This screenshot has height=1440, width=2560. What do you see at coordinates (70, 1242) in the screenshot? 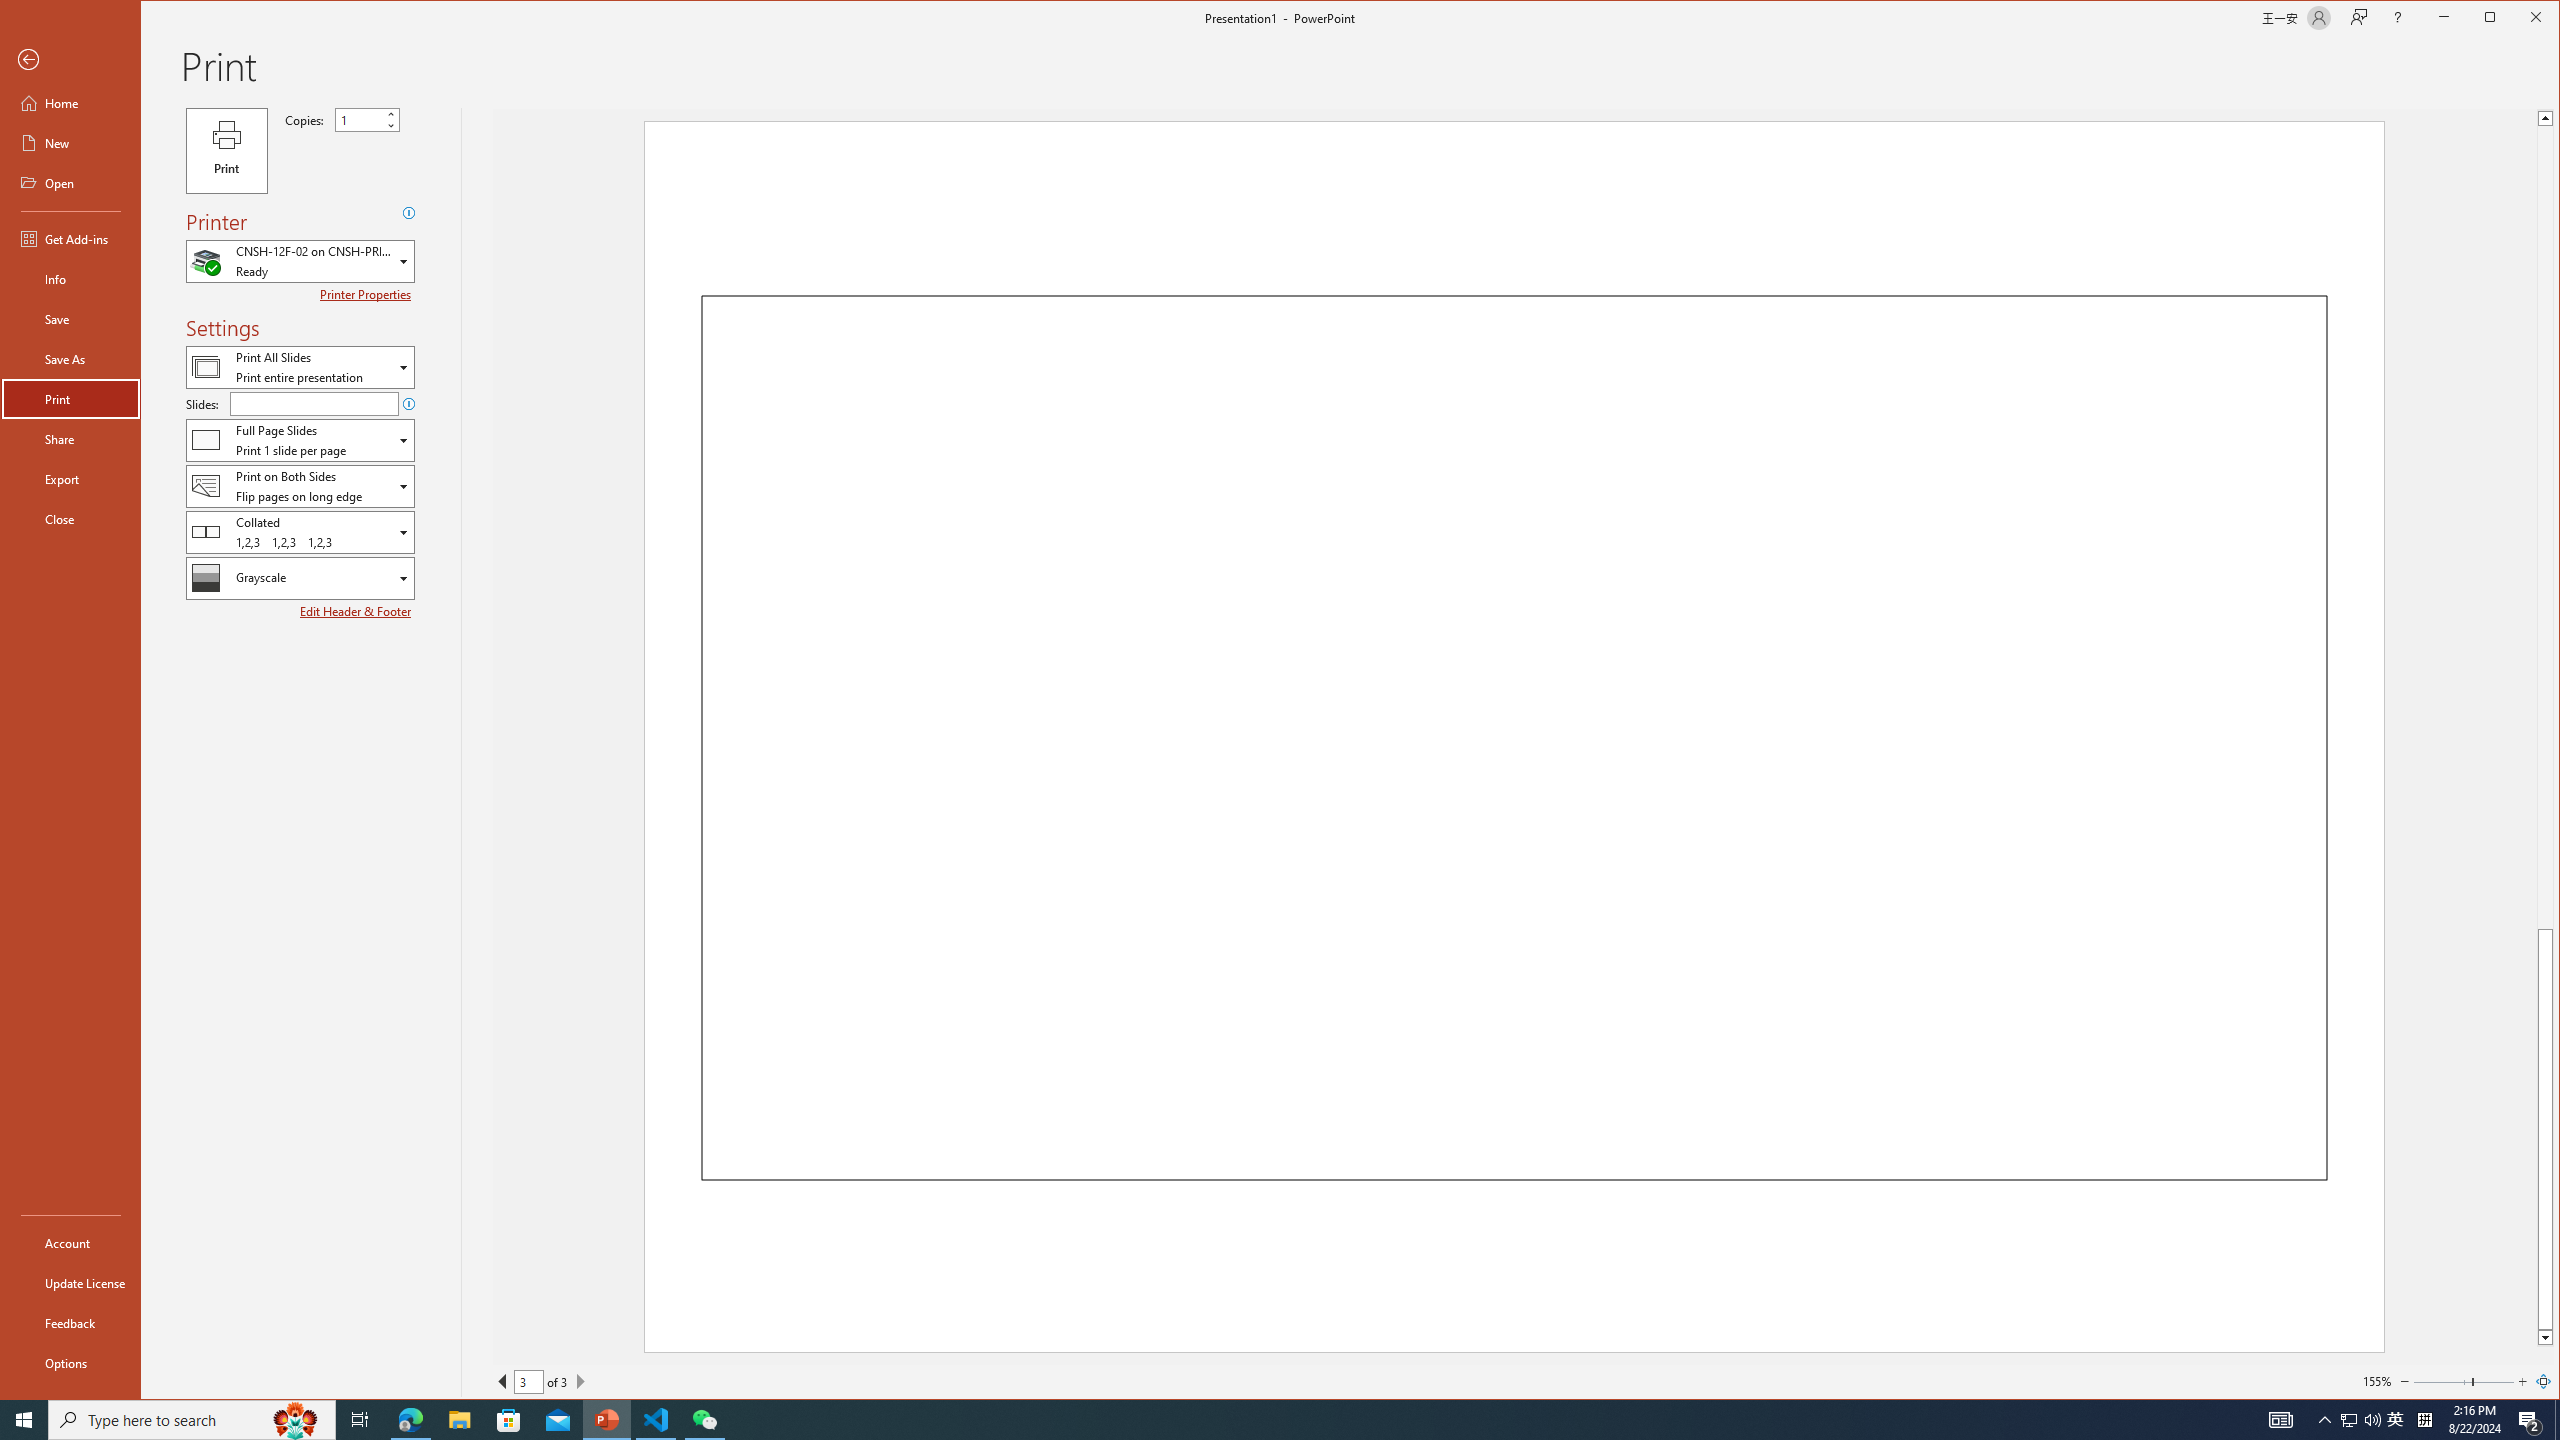
I see `Account` at bounding box center [70, 1242].